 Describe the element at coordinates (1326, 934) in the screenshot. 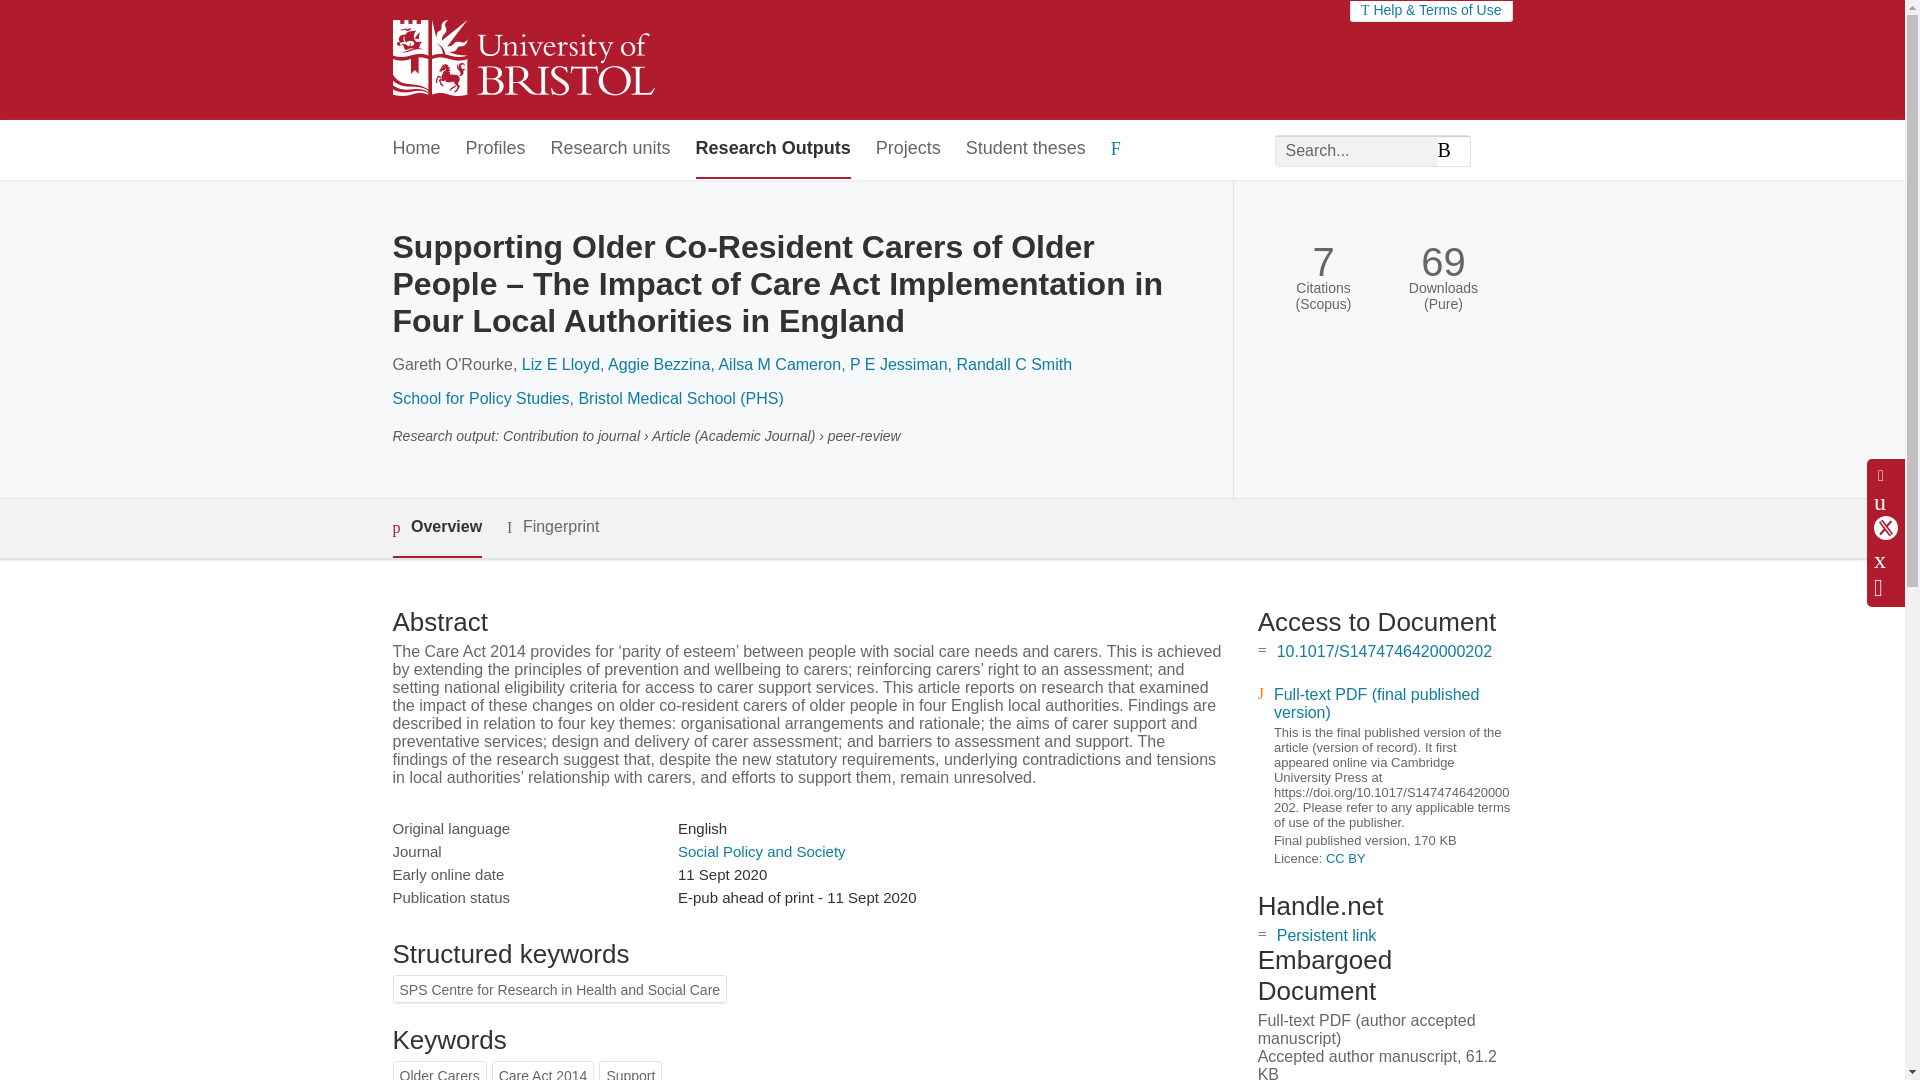

I see `Persistent link` at that location.